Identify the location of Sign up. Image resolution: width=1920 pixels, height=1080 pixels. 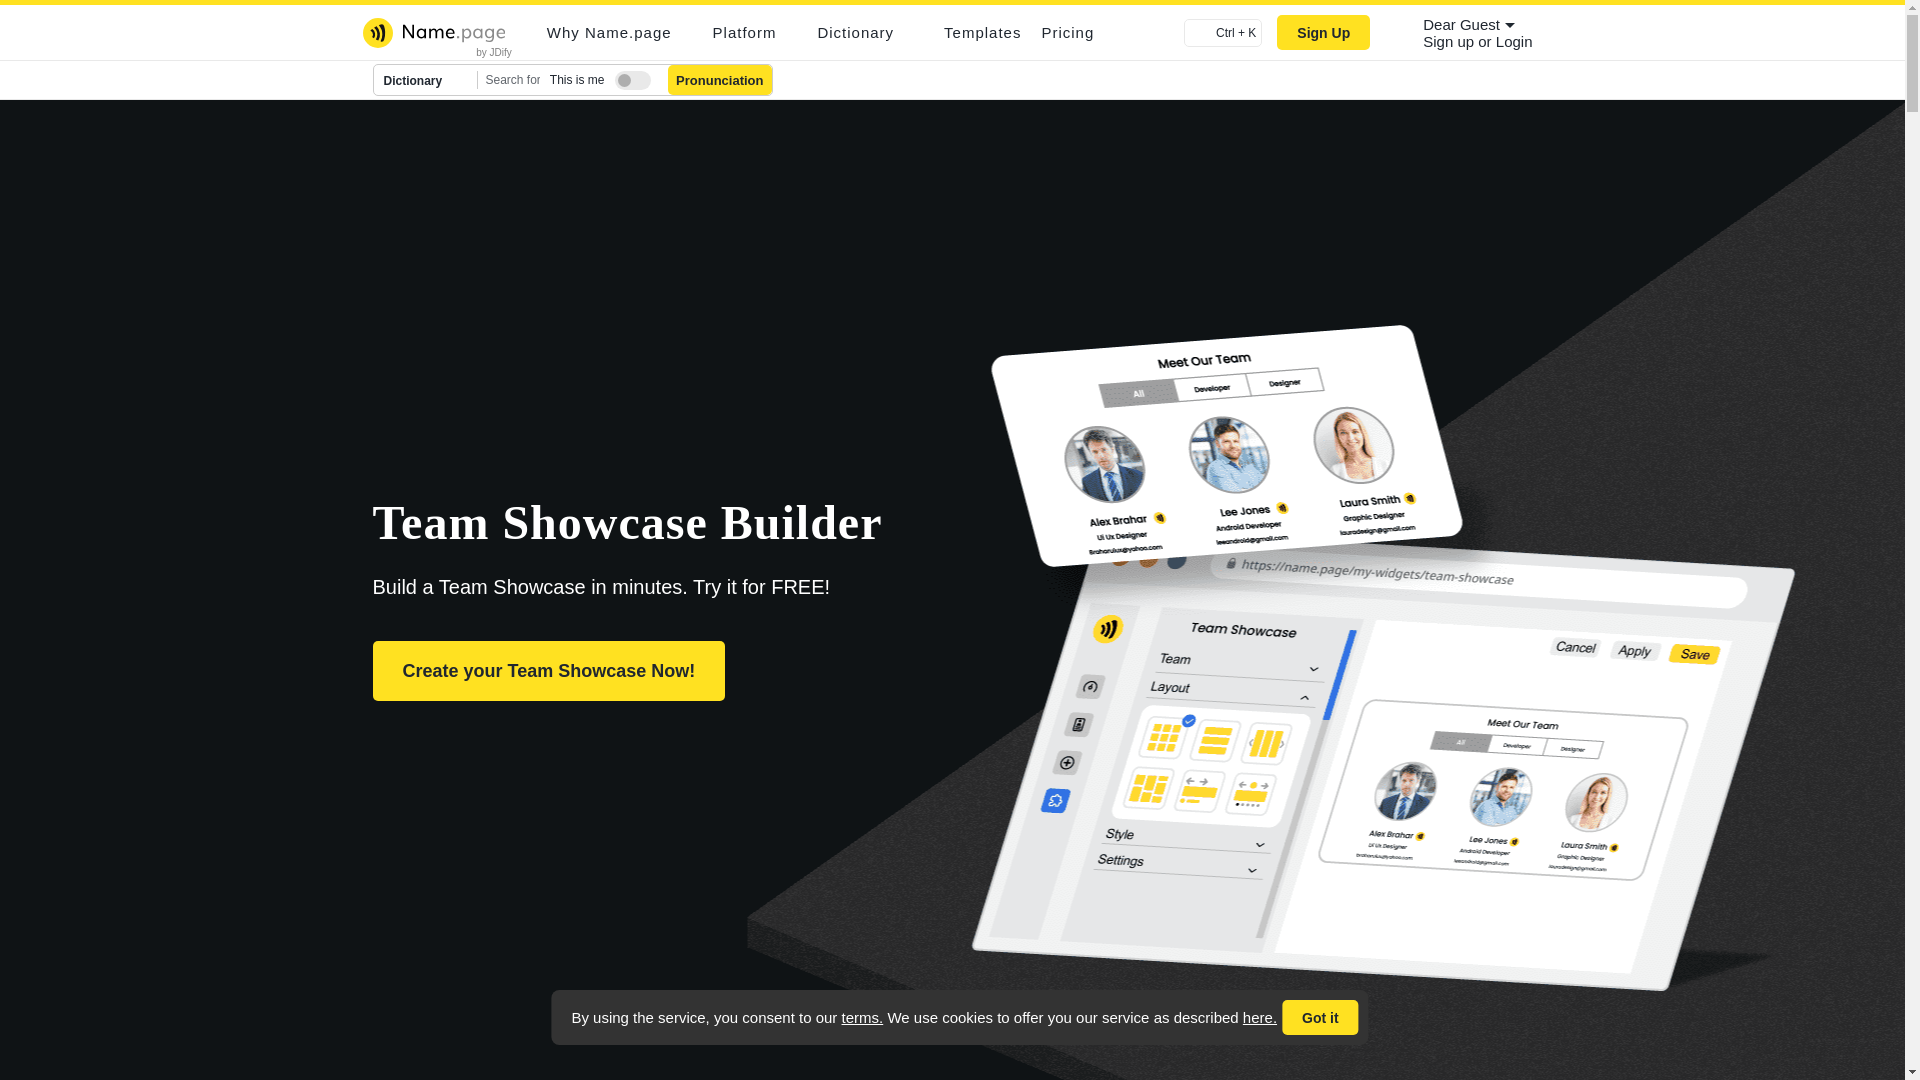
(1450, 41).